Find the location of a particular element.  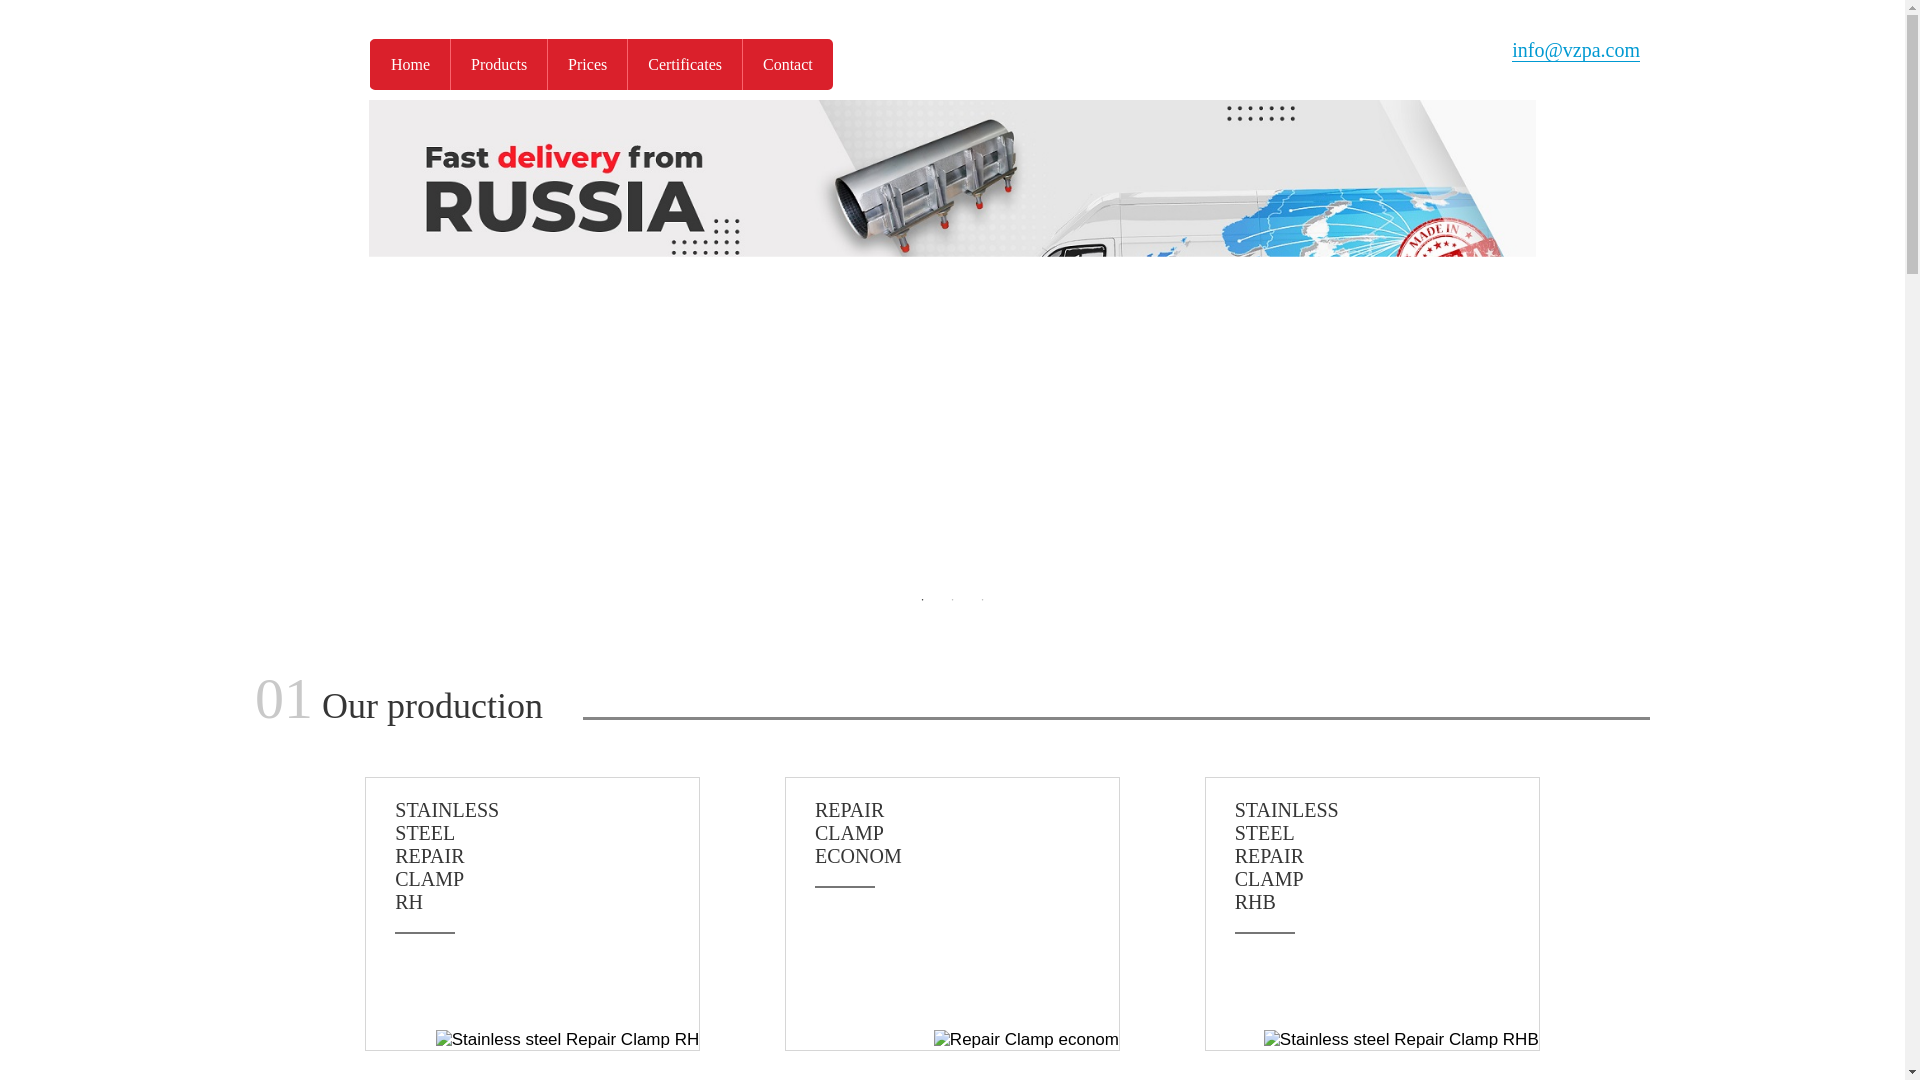

3 is located at coordinates (922, 600).